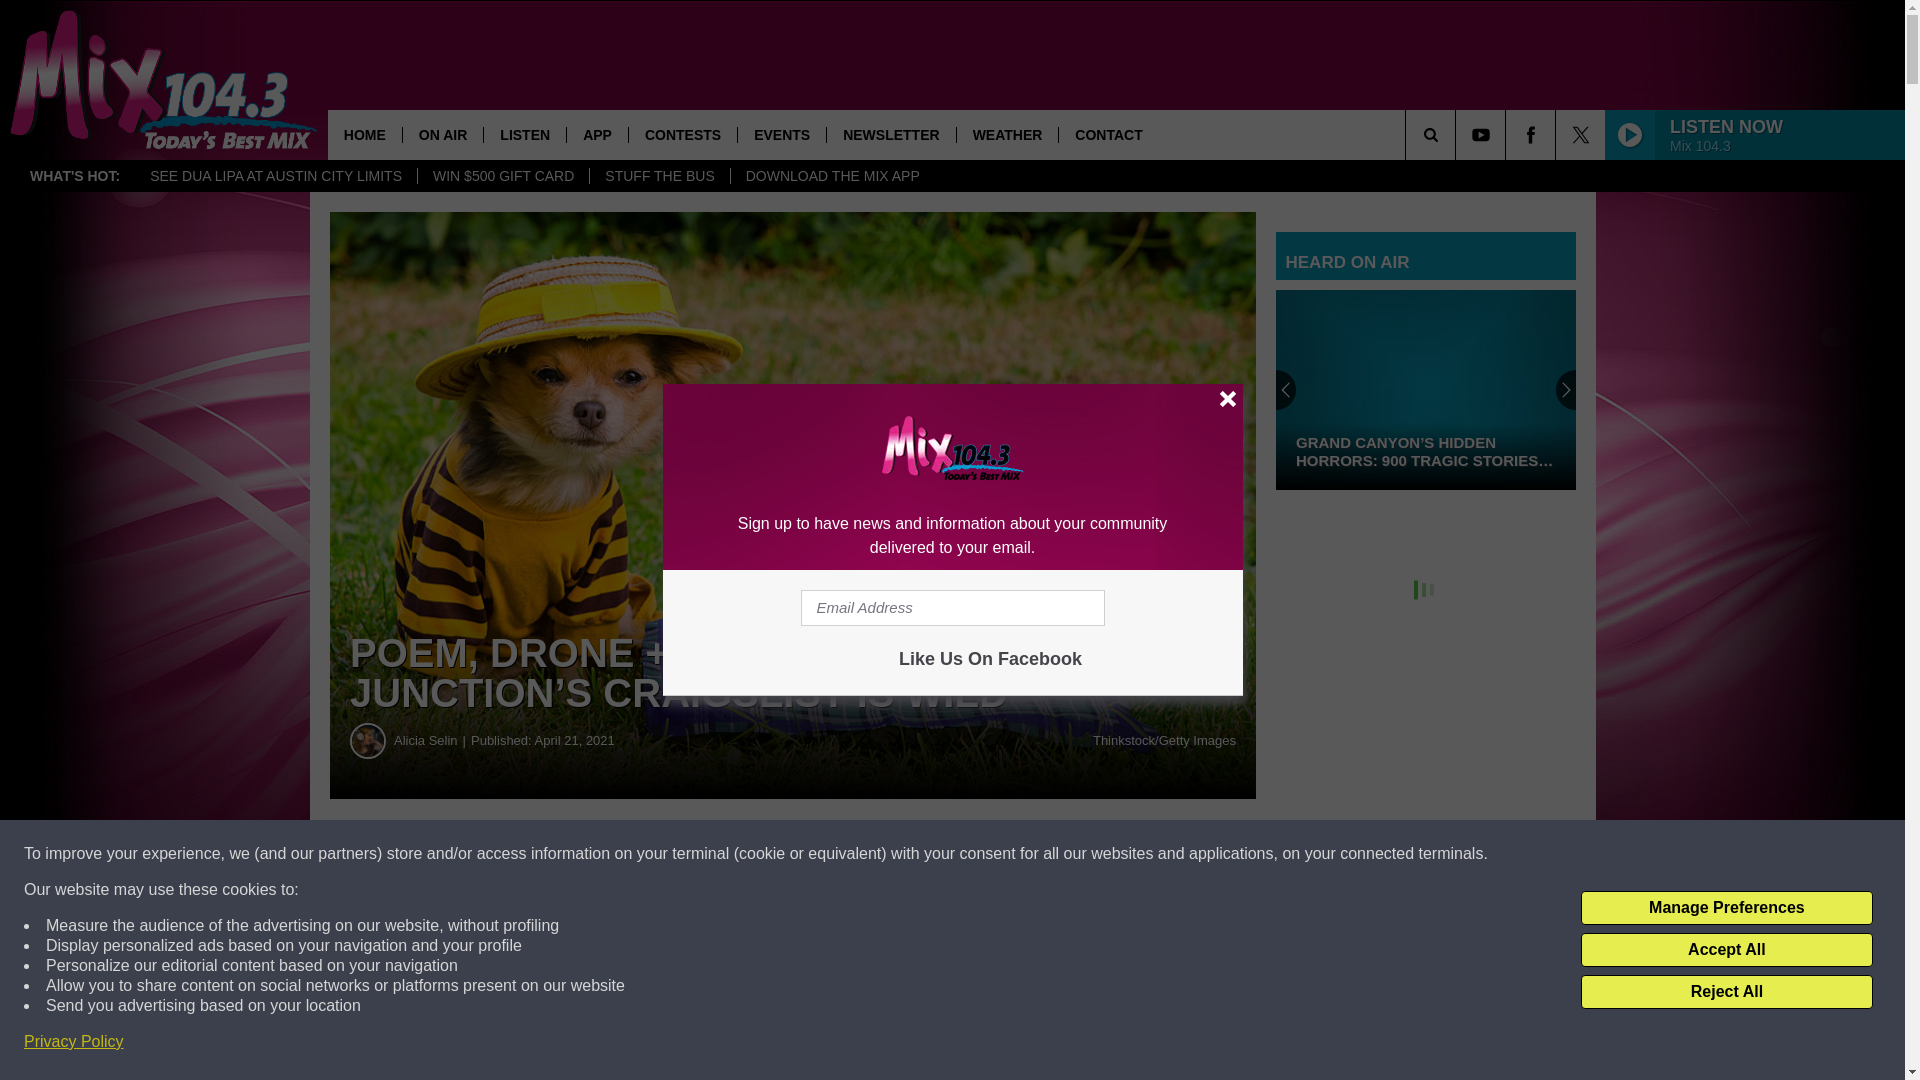 The width and height of the screenshot is (1920, 1080). I want to click on Share on Twitter, so click(978, 854).